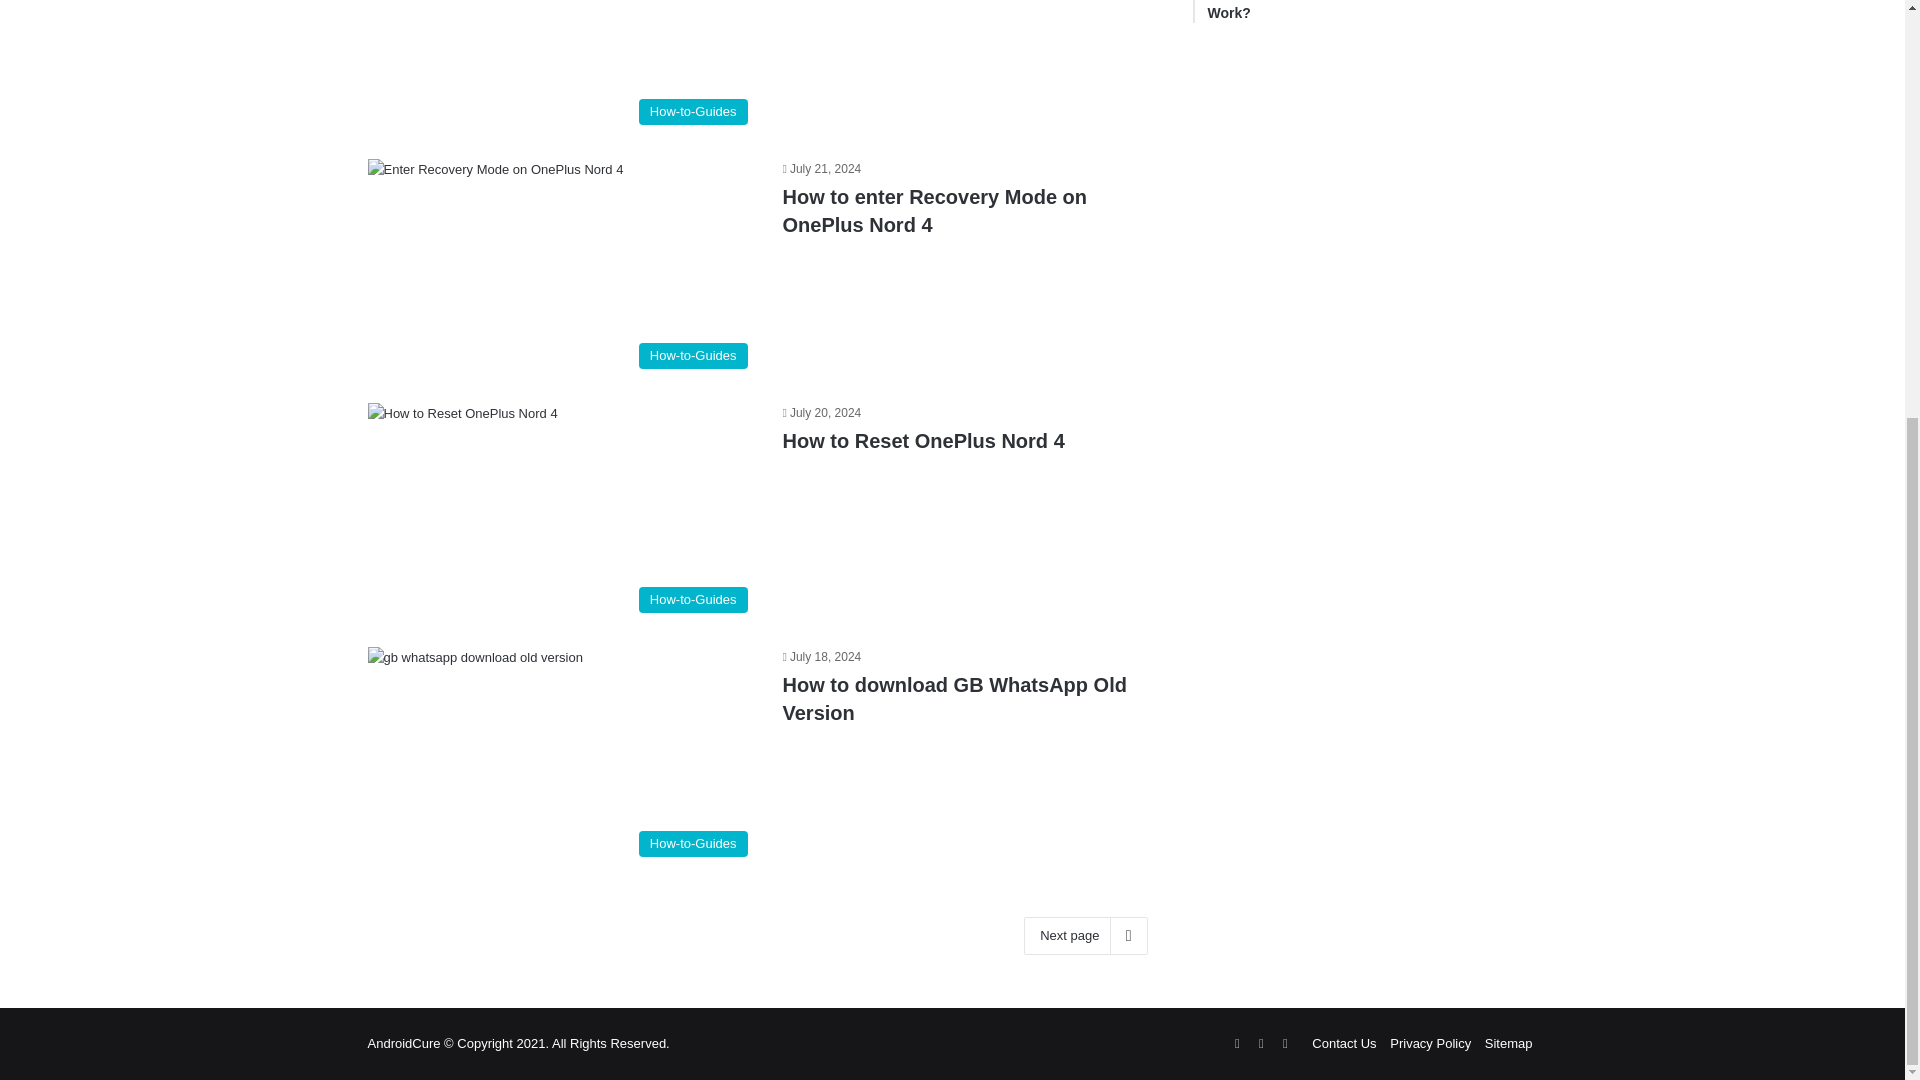 The height and width of the screenshot is (1080, 1920). What do you see at coordinates (1372, 11) in the screenshot?
I see `Contact Us` at bounding box center [1372, 11].